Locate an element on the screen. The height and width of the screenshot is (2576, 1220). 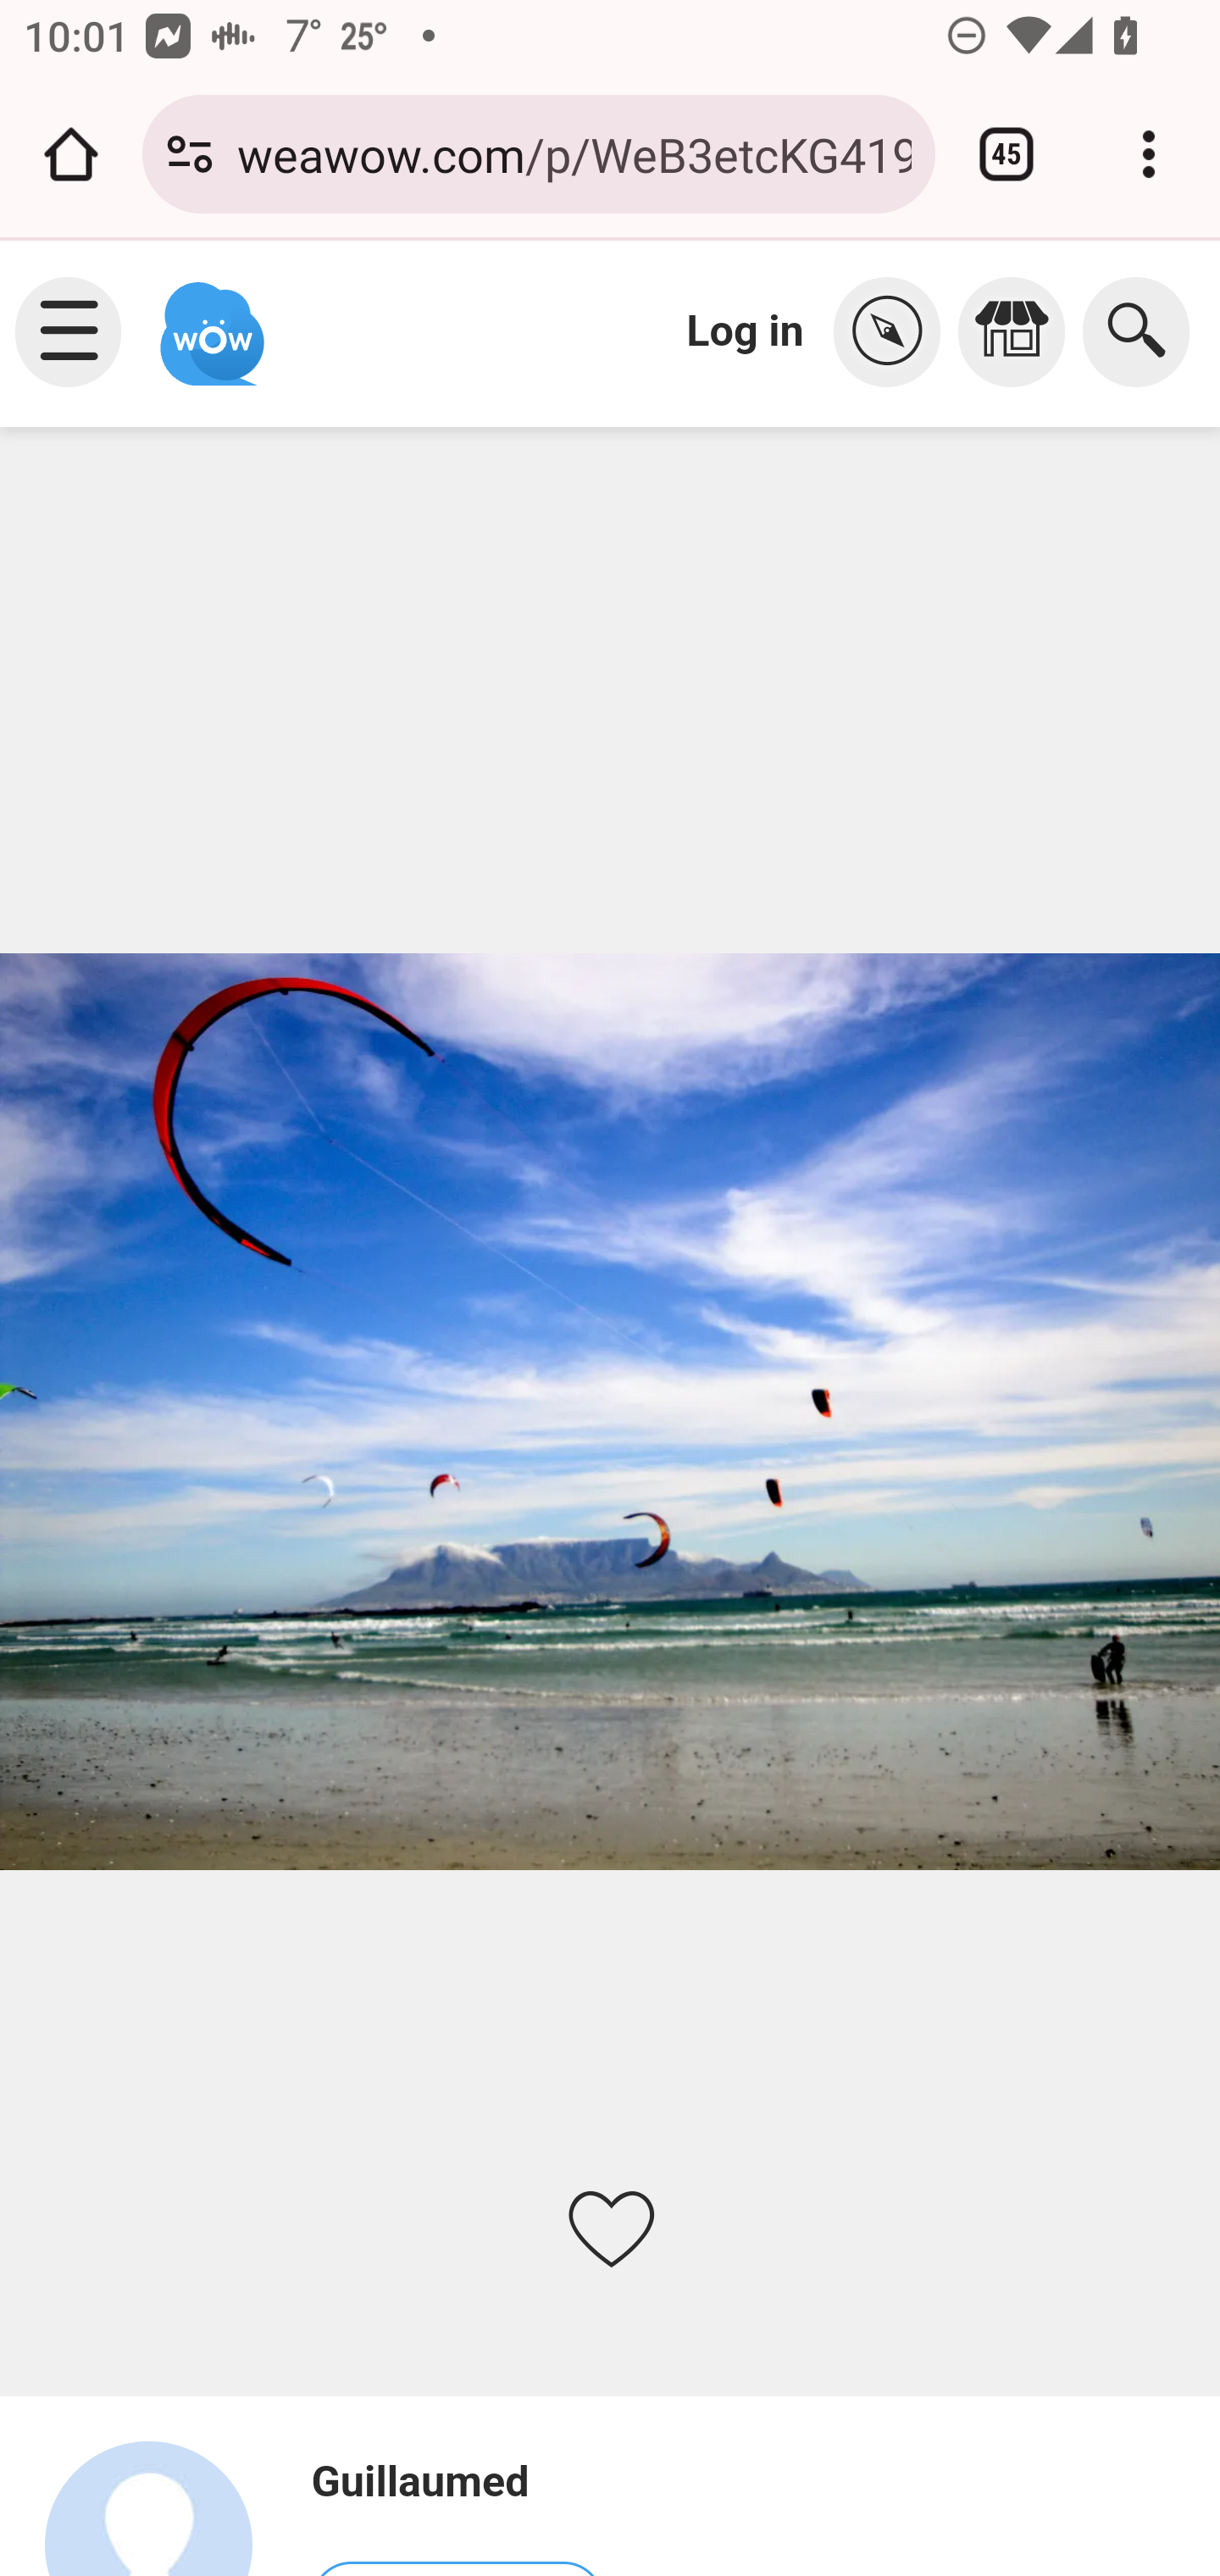
Guillaumed is located at coordinates (457, 2482).